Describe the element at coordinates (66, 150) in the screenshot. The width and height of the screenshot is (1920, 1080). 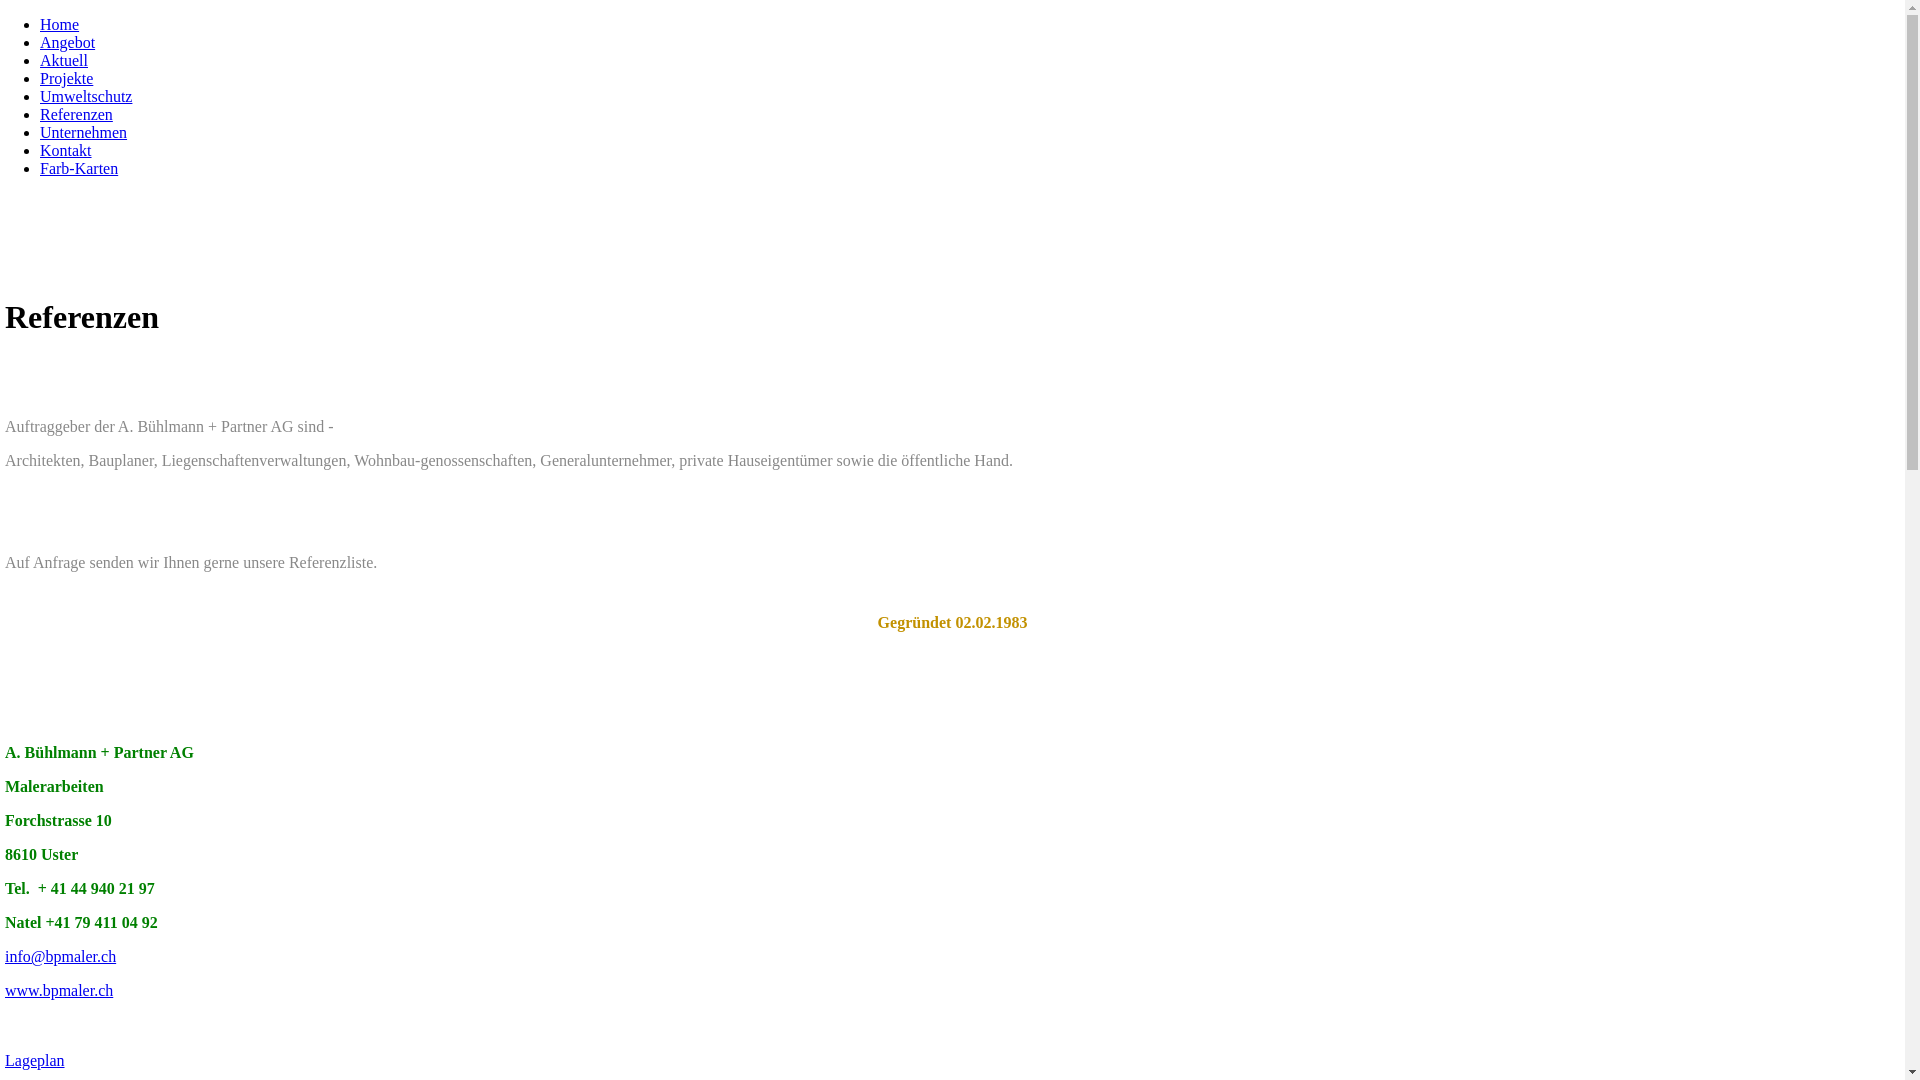
I see `Kontakt` at that location.